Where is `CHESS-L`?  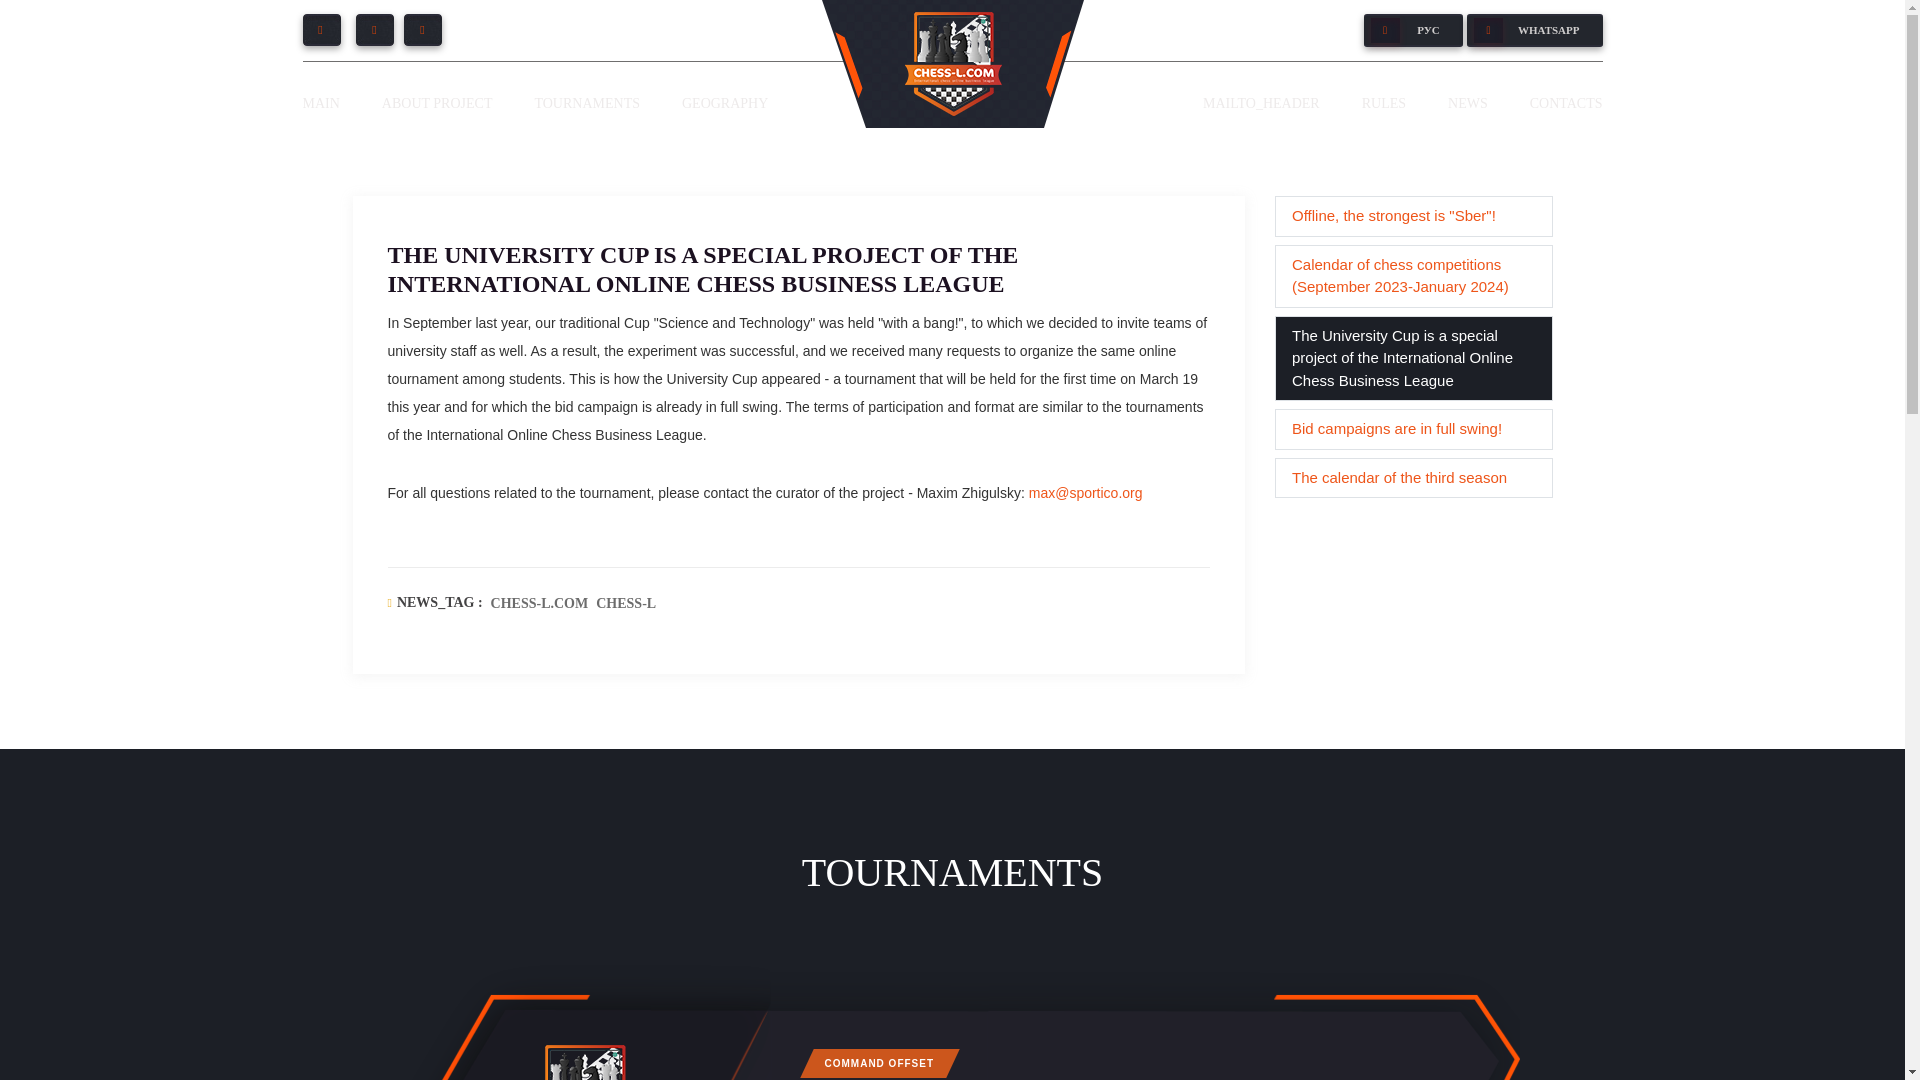
CHESS-L is located at coordinates (626, 603).